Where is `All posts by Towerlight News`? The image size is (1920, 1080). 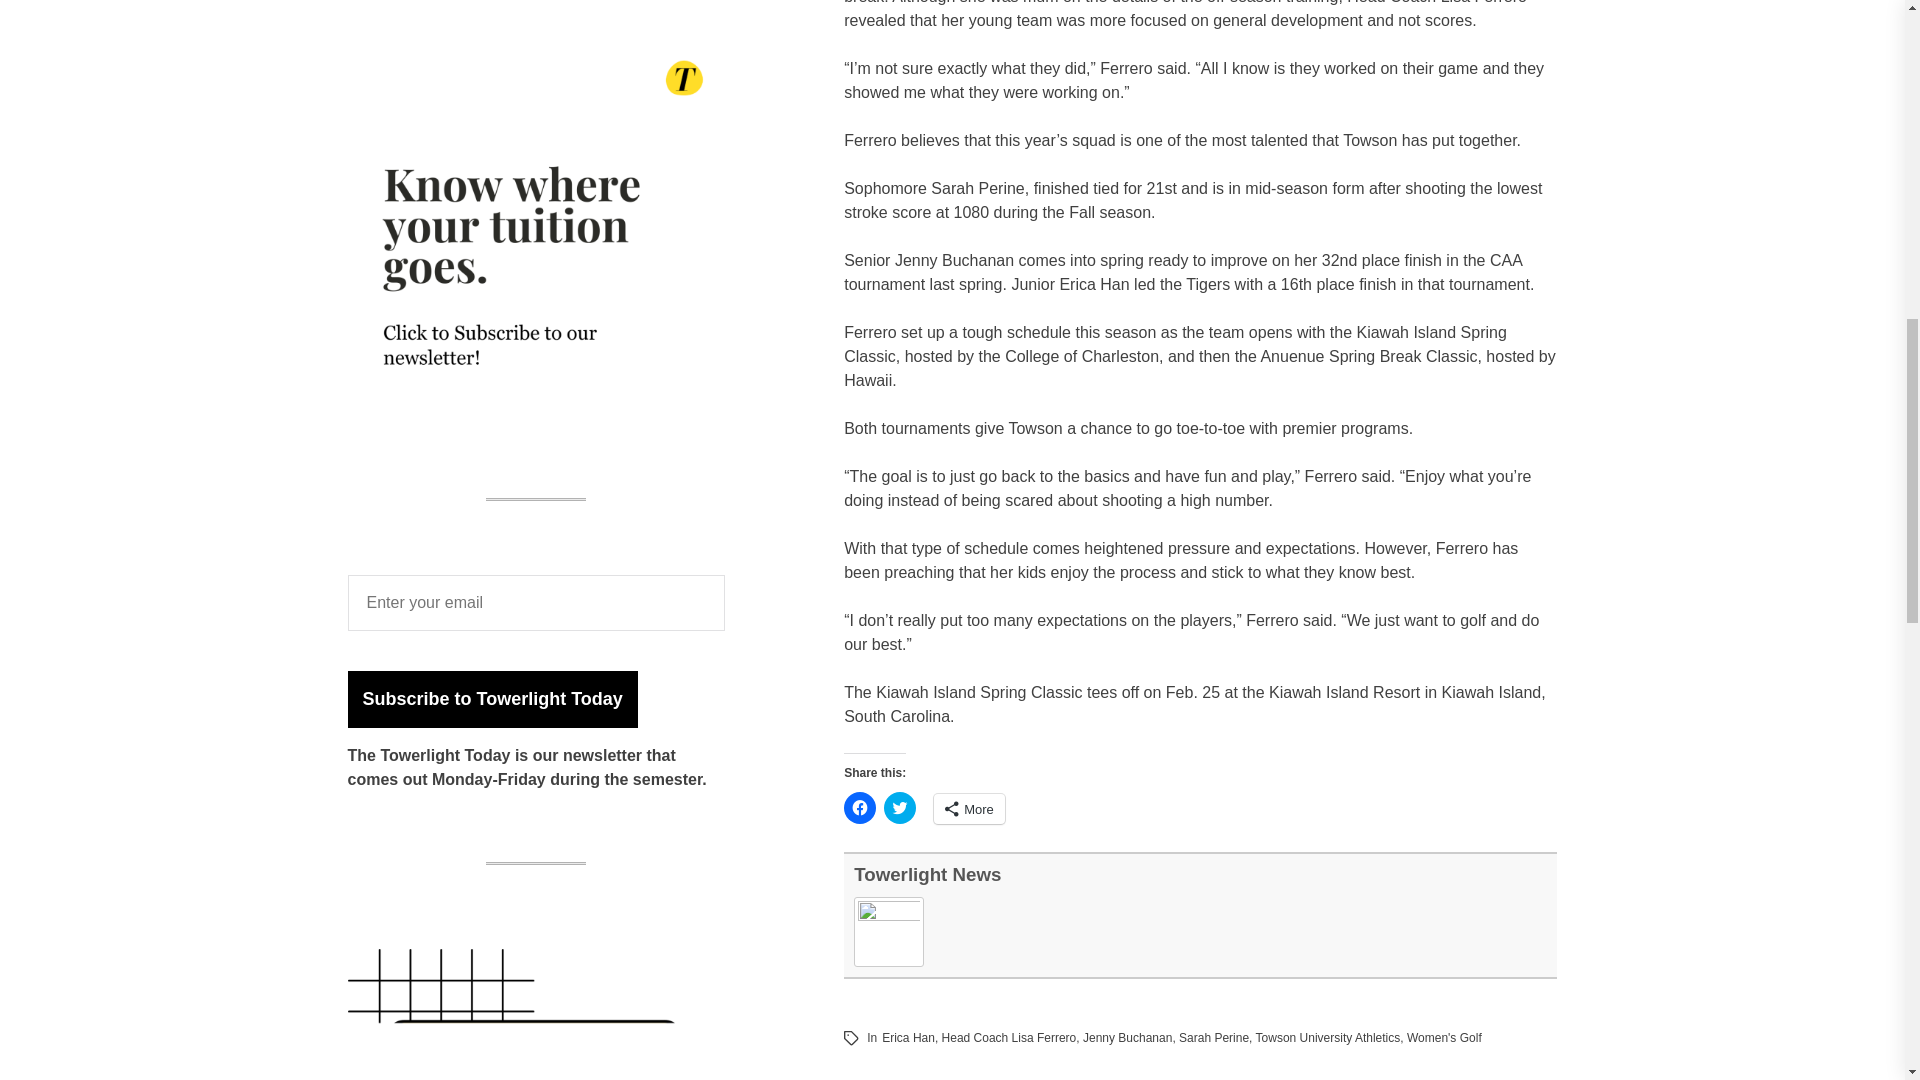 All posts by Towerlight News is located at coordinates (927, 874).